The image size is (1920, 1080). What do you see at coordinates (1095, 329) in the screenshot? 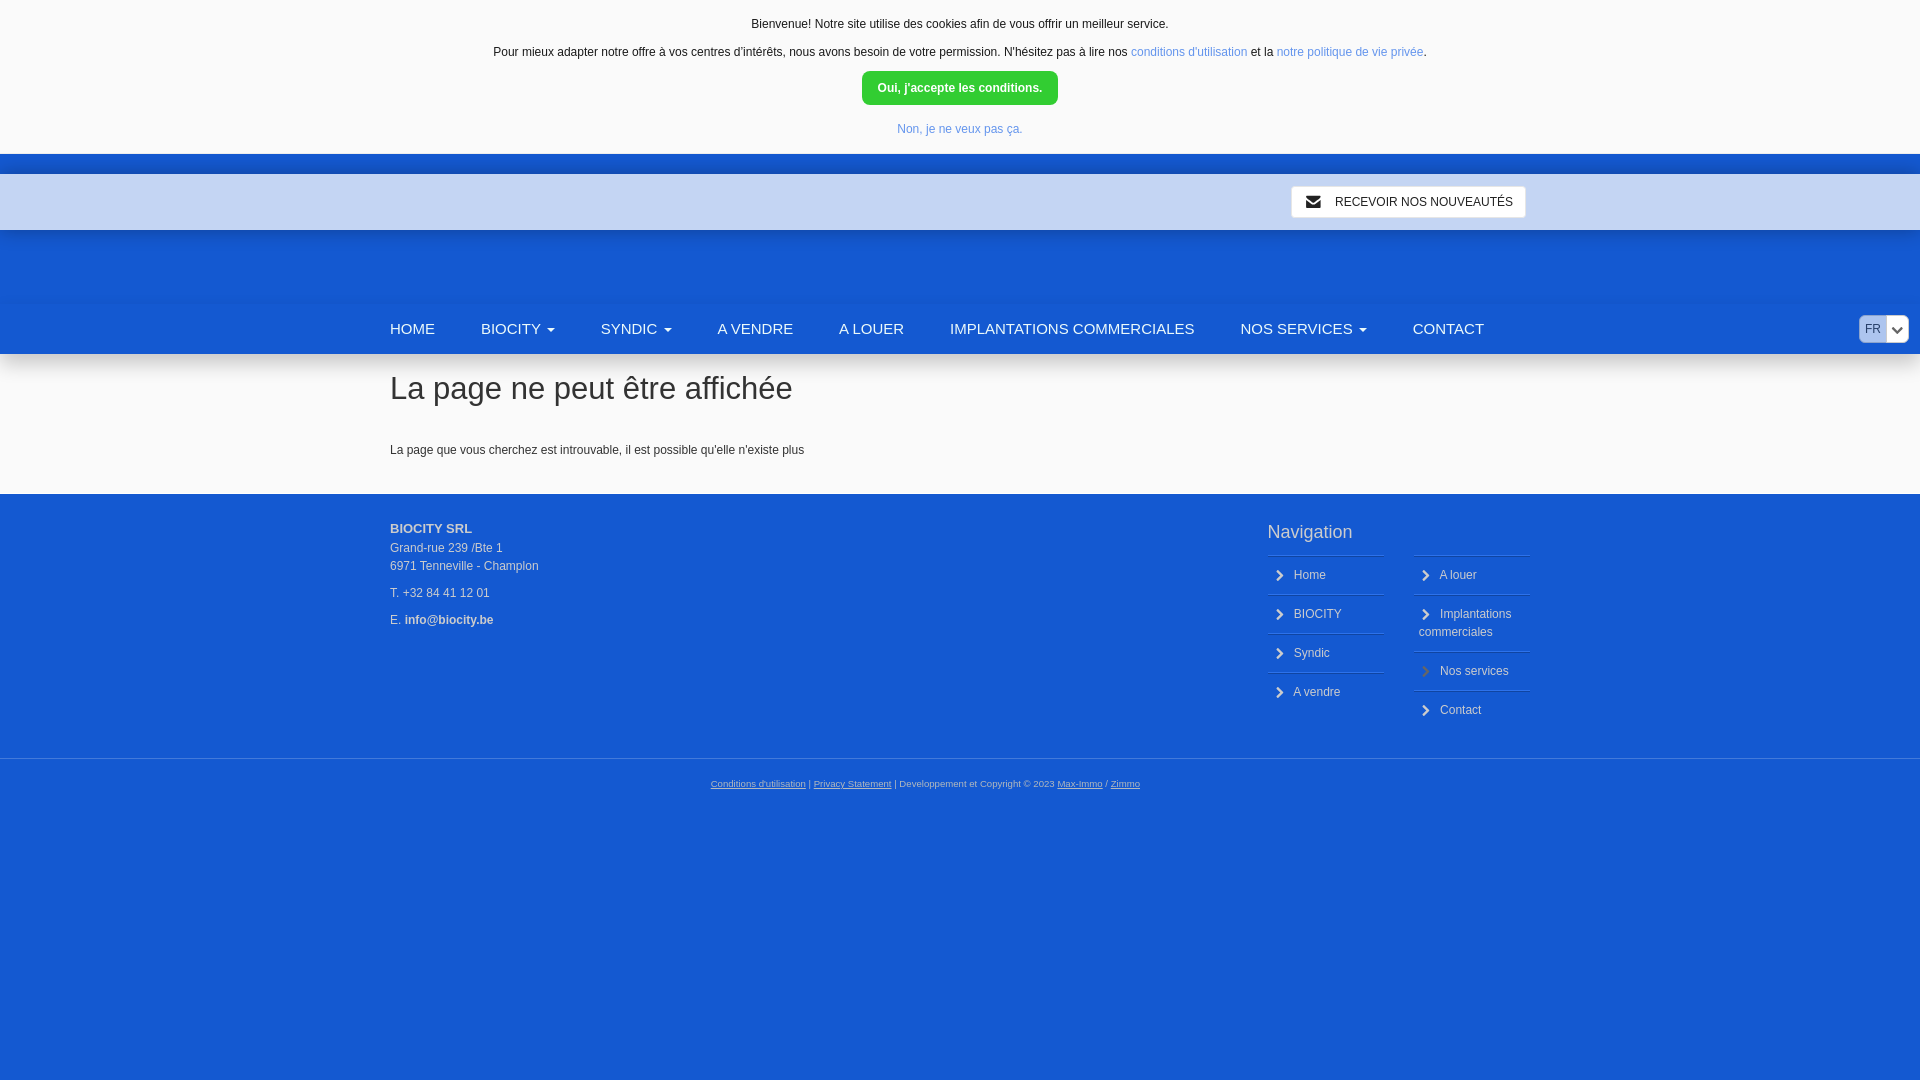
I see `IMPLANTATIONS COMMERCIALES` at bounding box center [1095, 329].